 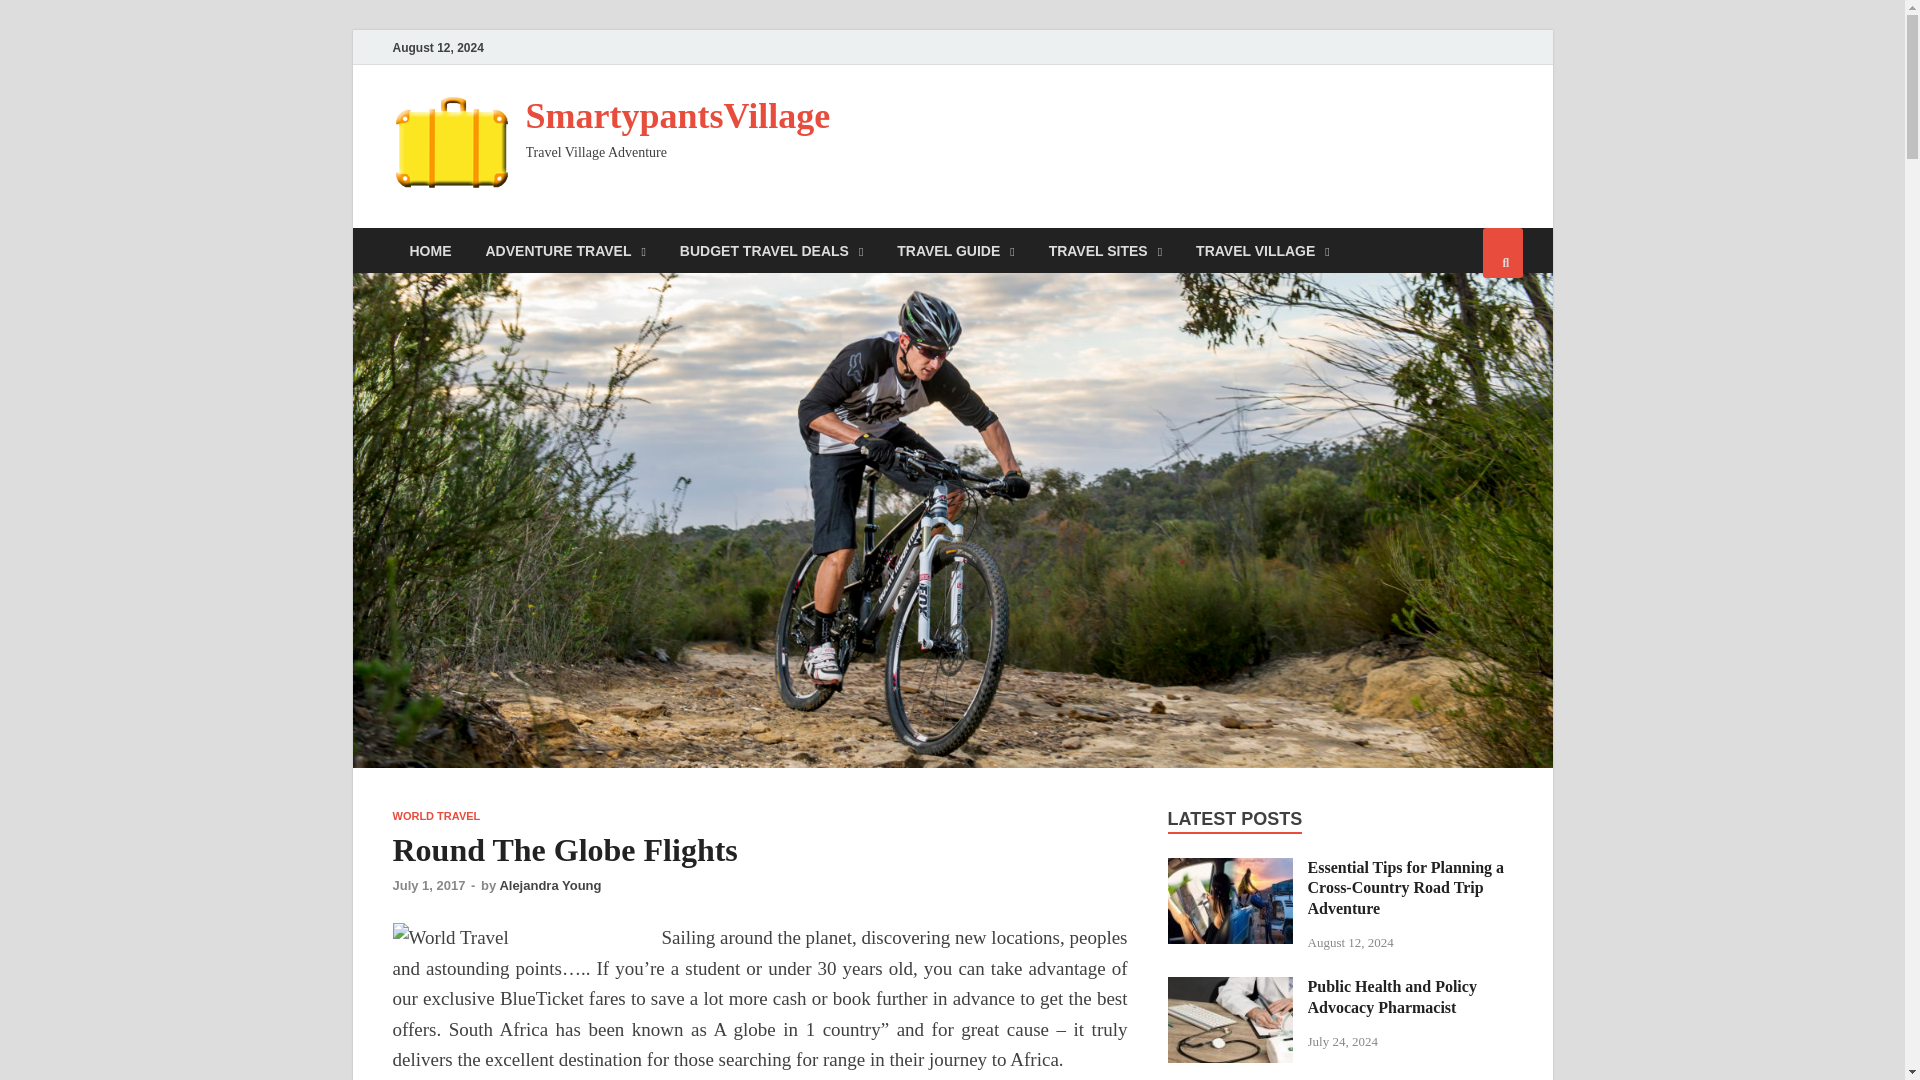 I want to click on TRAVEL VILLAGE, so click(x=1262, y=250).